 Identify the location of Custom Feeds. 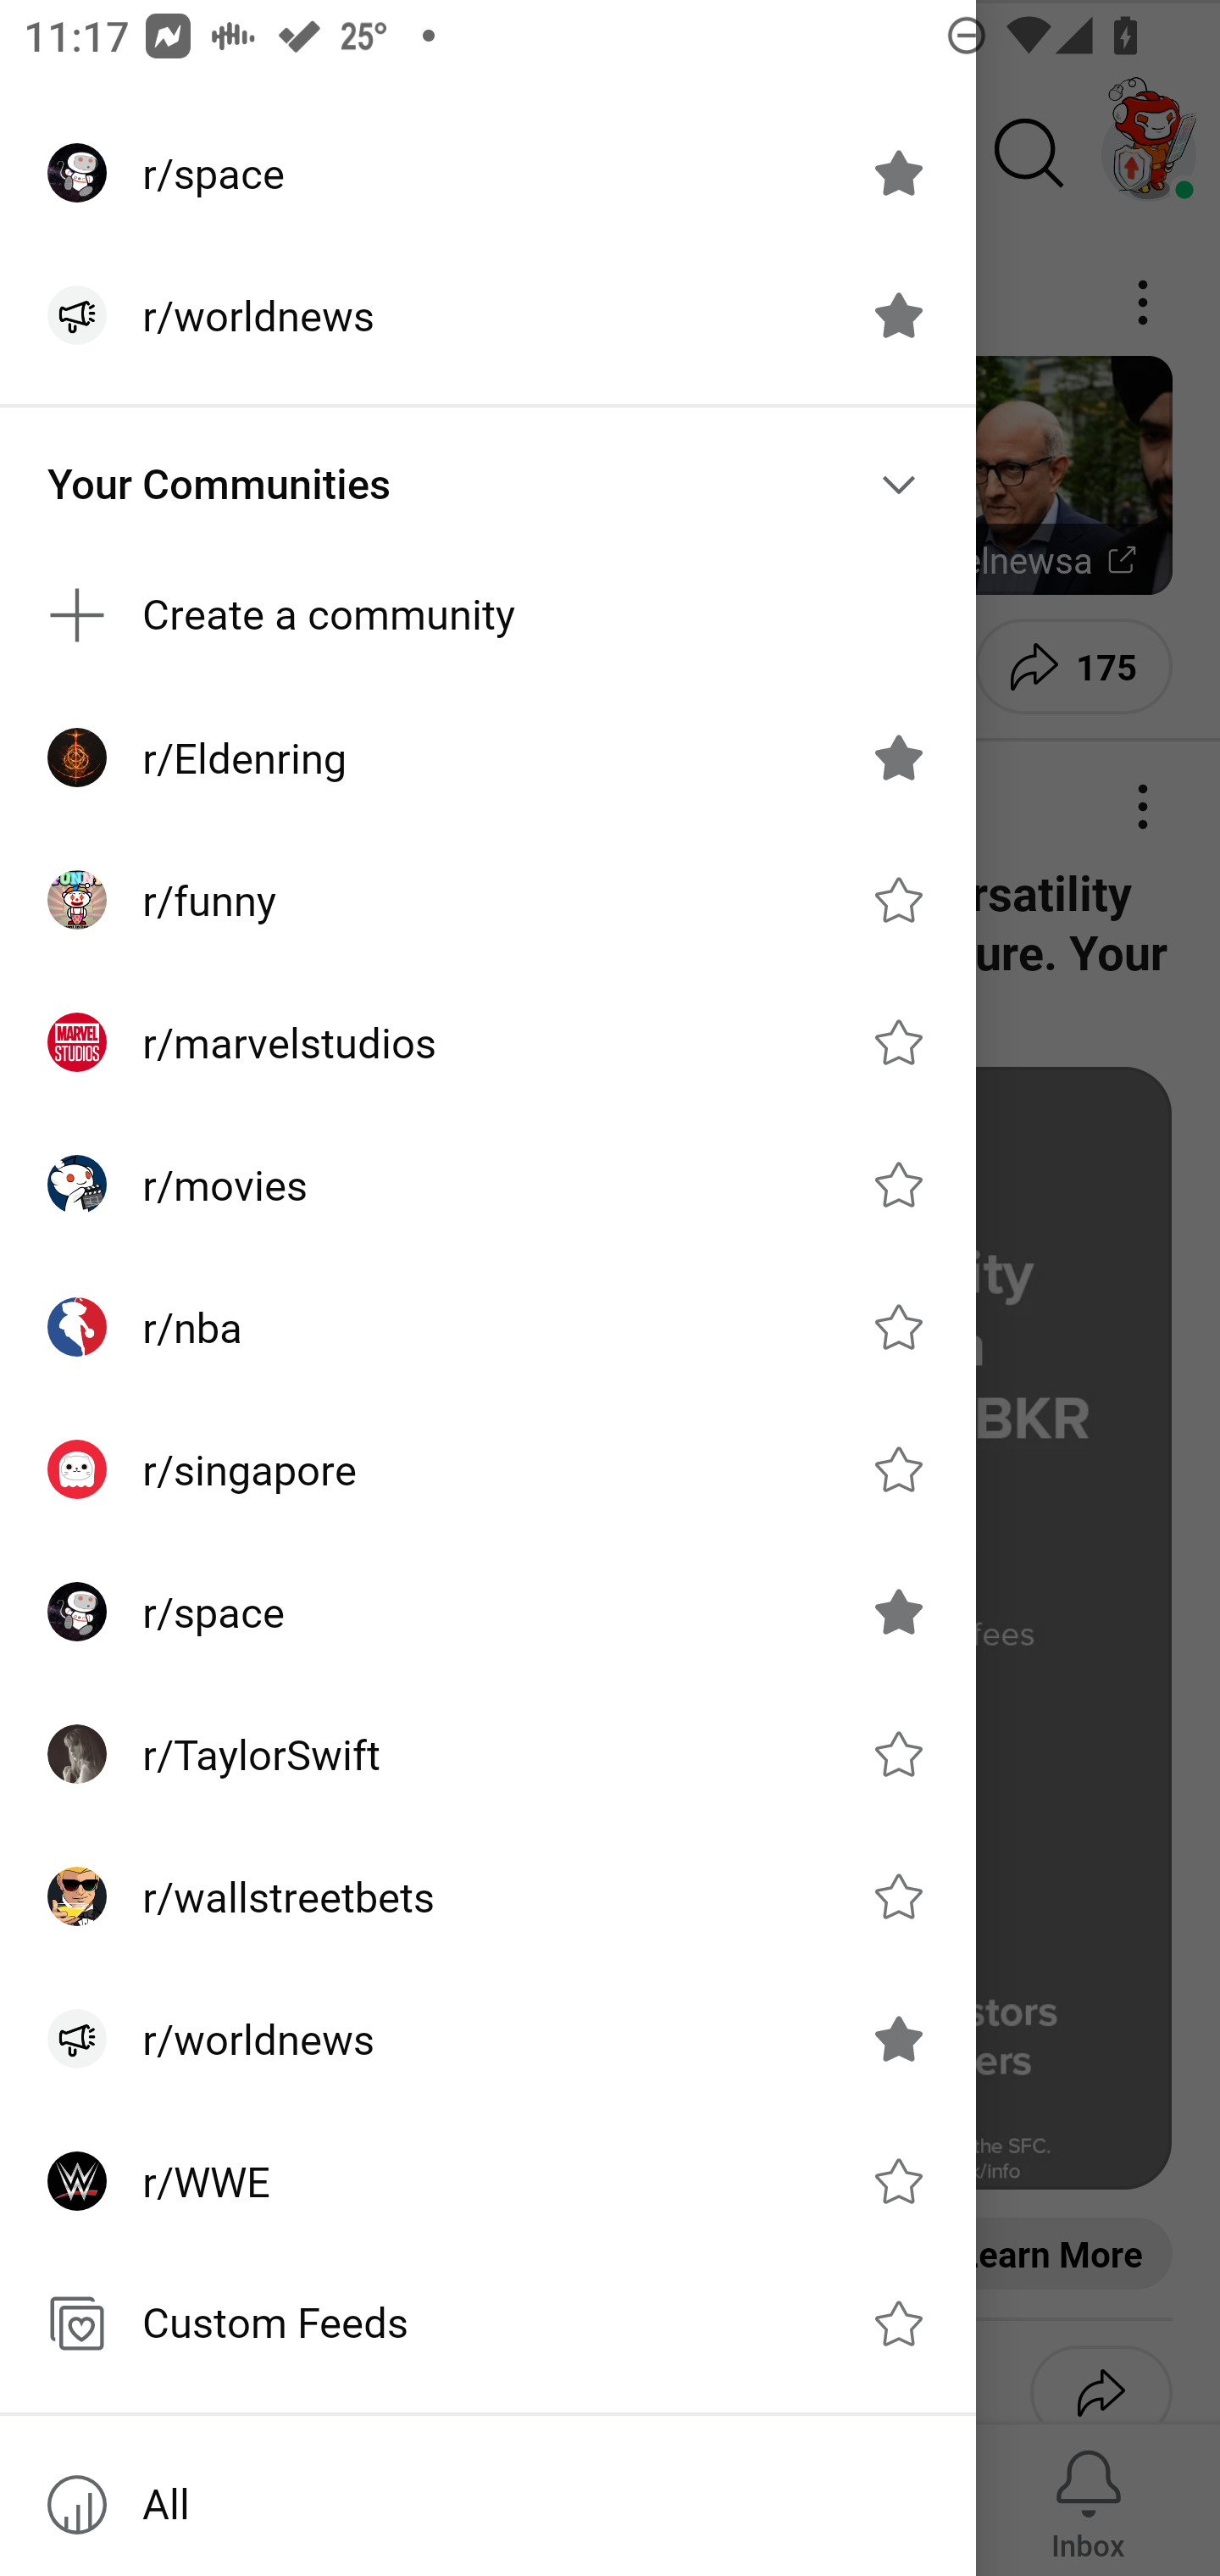
(488, 2323).